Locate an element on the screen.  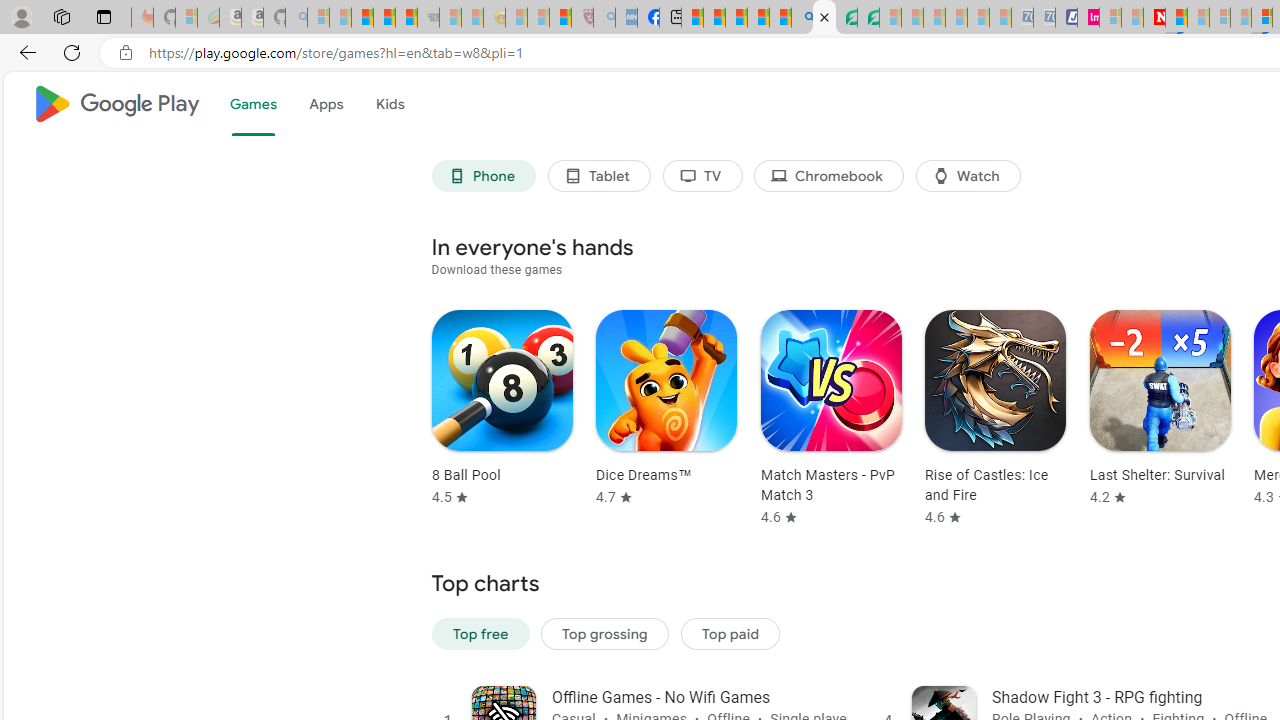
Rise of Castles: Ice and Fire4.6 is located at coordinates (989, 418).